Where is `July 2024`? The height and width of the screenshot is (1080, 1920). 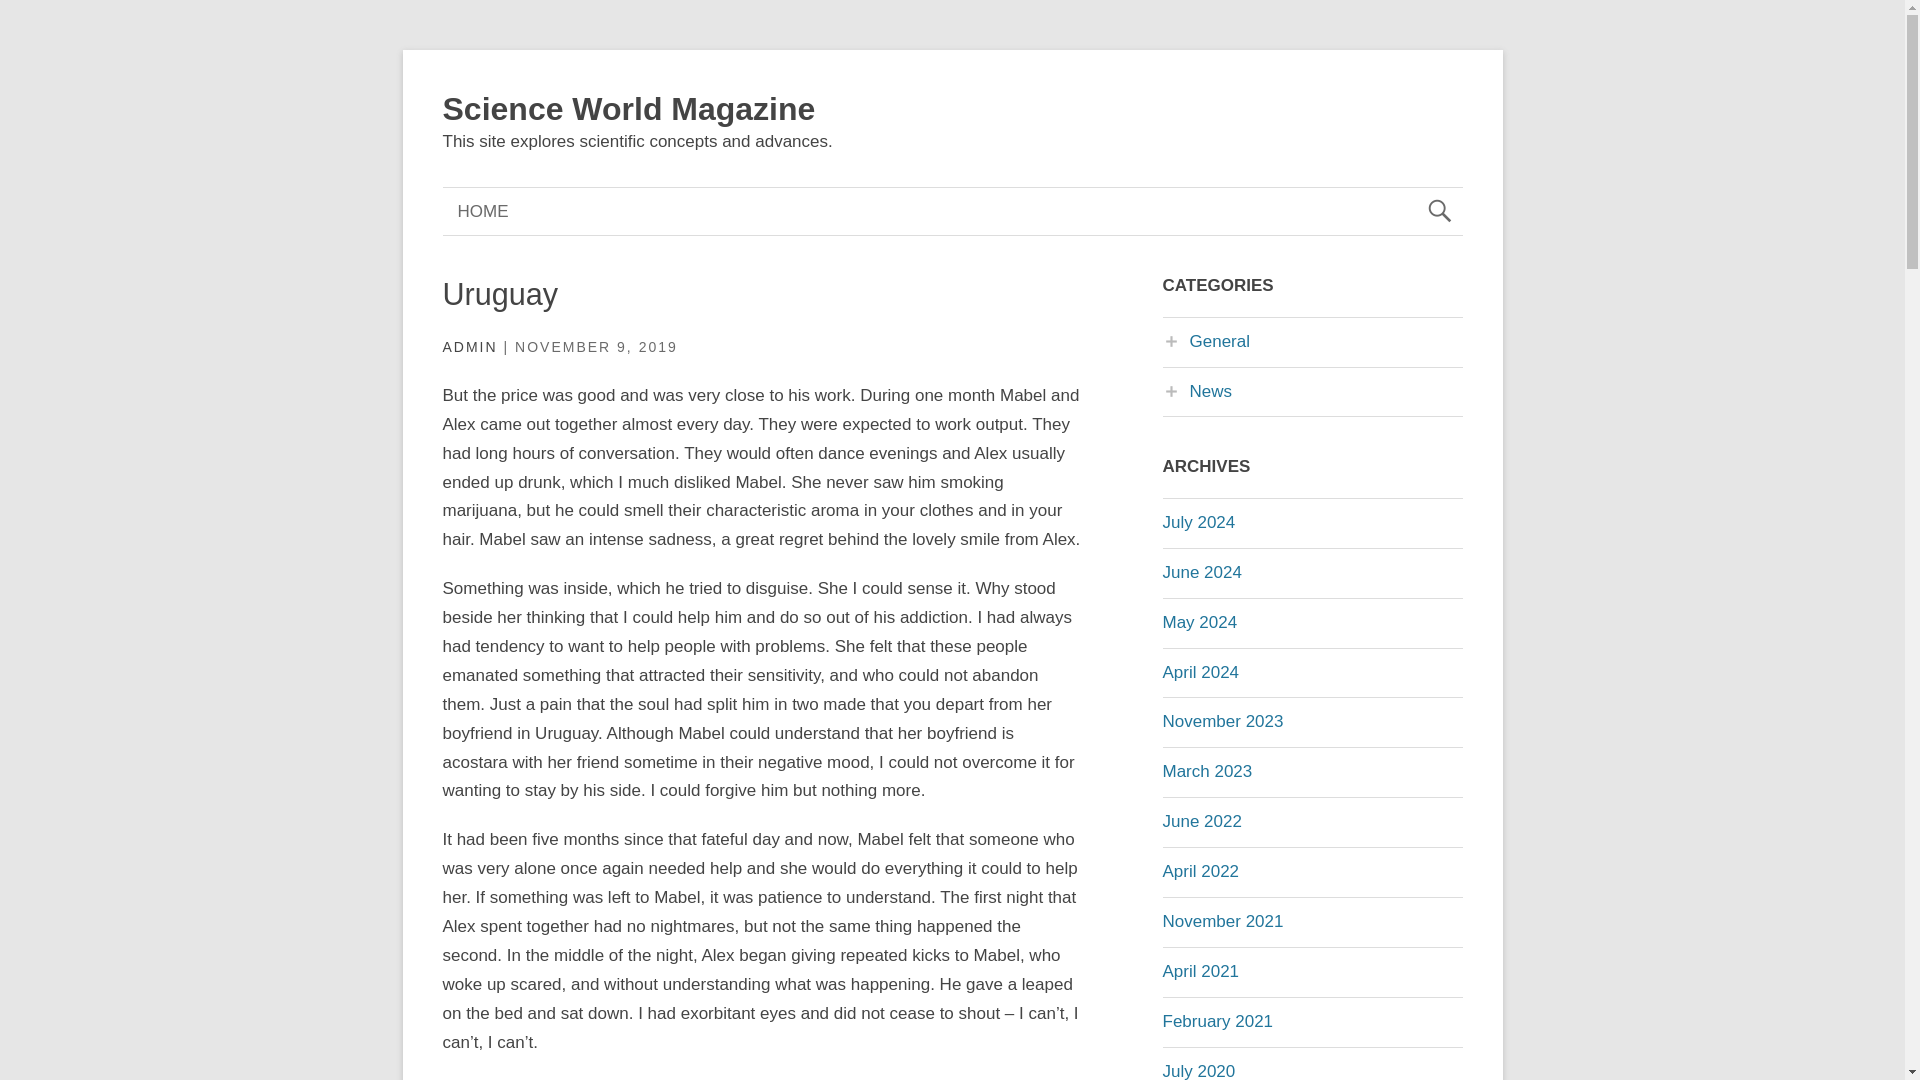
July 2024 is located at coordinates (1198, 522).